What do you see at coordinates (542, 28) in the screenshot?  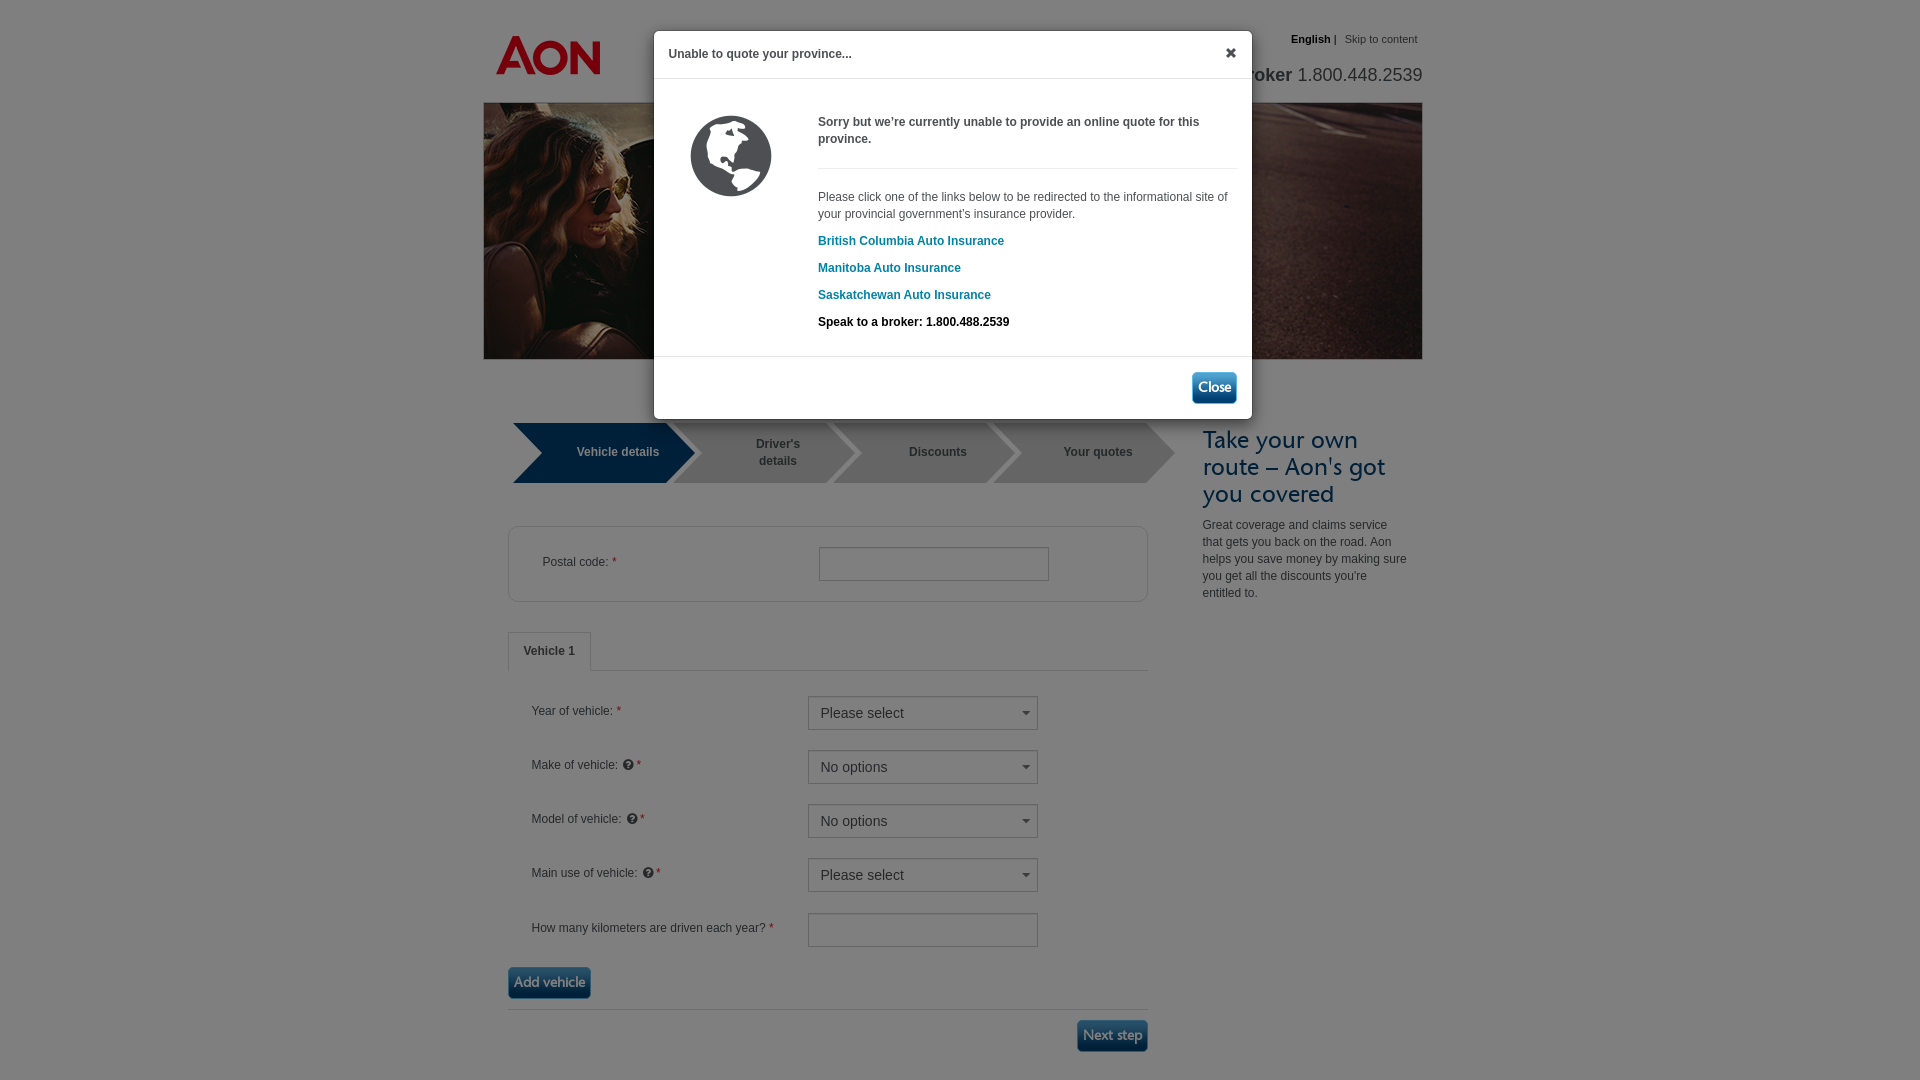 I see `  Aon logo` at bounding box center [542, 28].